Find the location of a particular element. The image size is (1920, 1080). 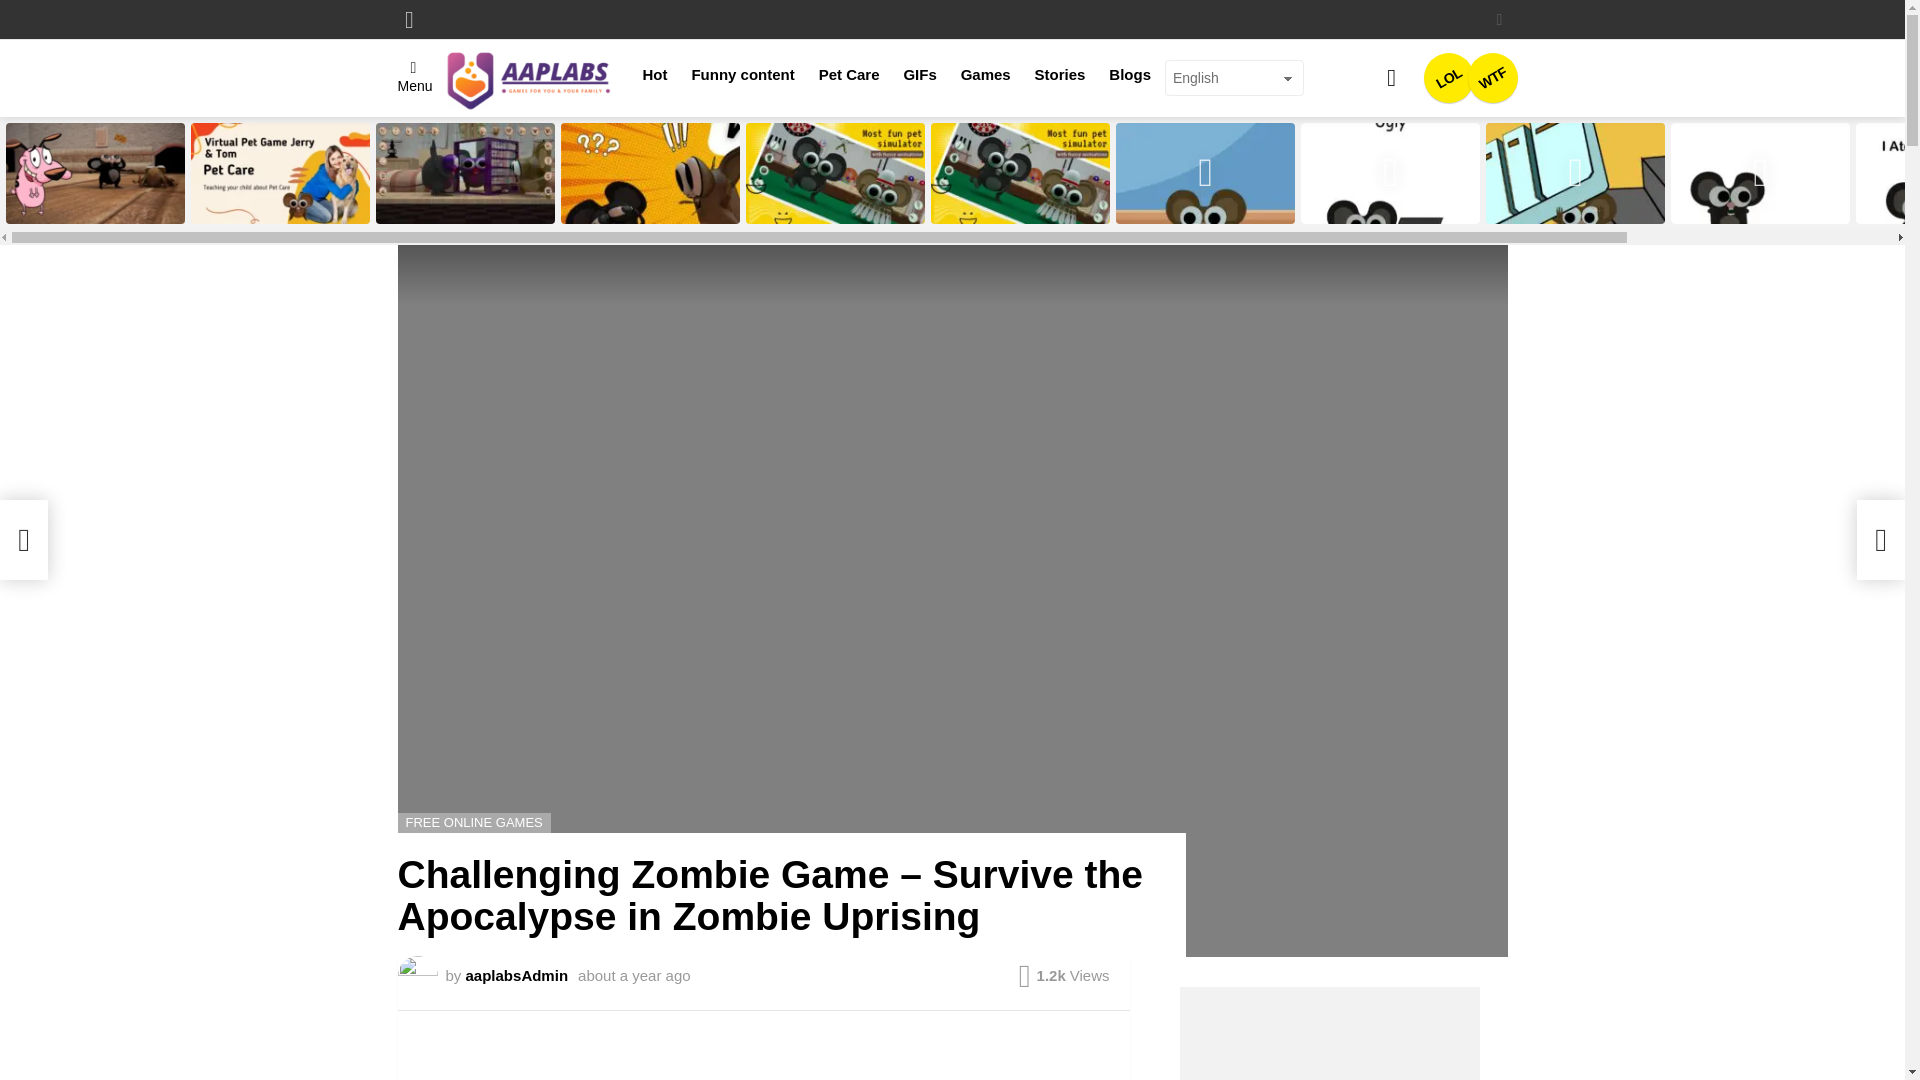

SWITCH SKIN is located at coordinates (1499, 20).